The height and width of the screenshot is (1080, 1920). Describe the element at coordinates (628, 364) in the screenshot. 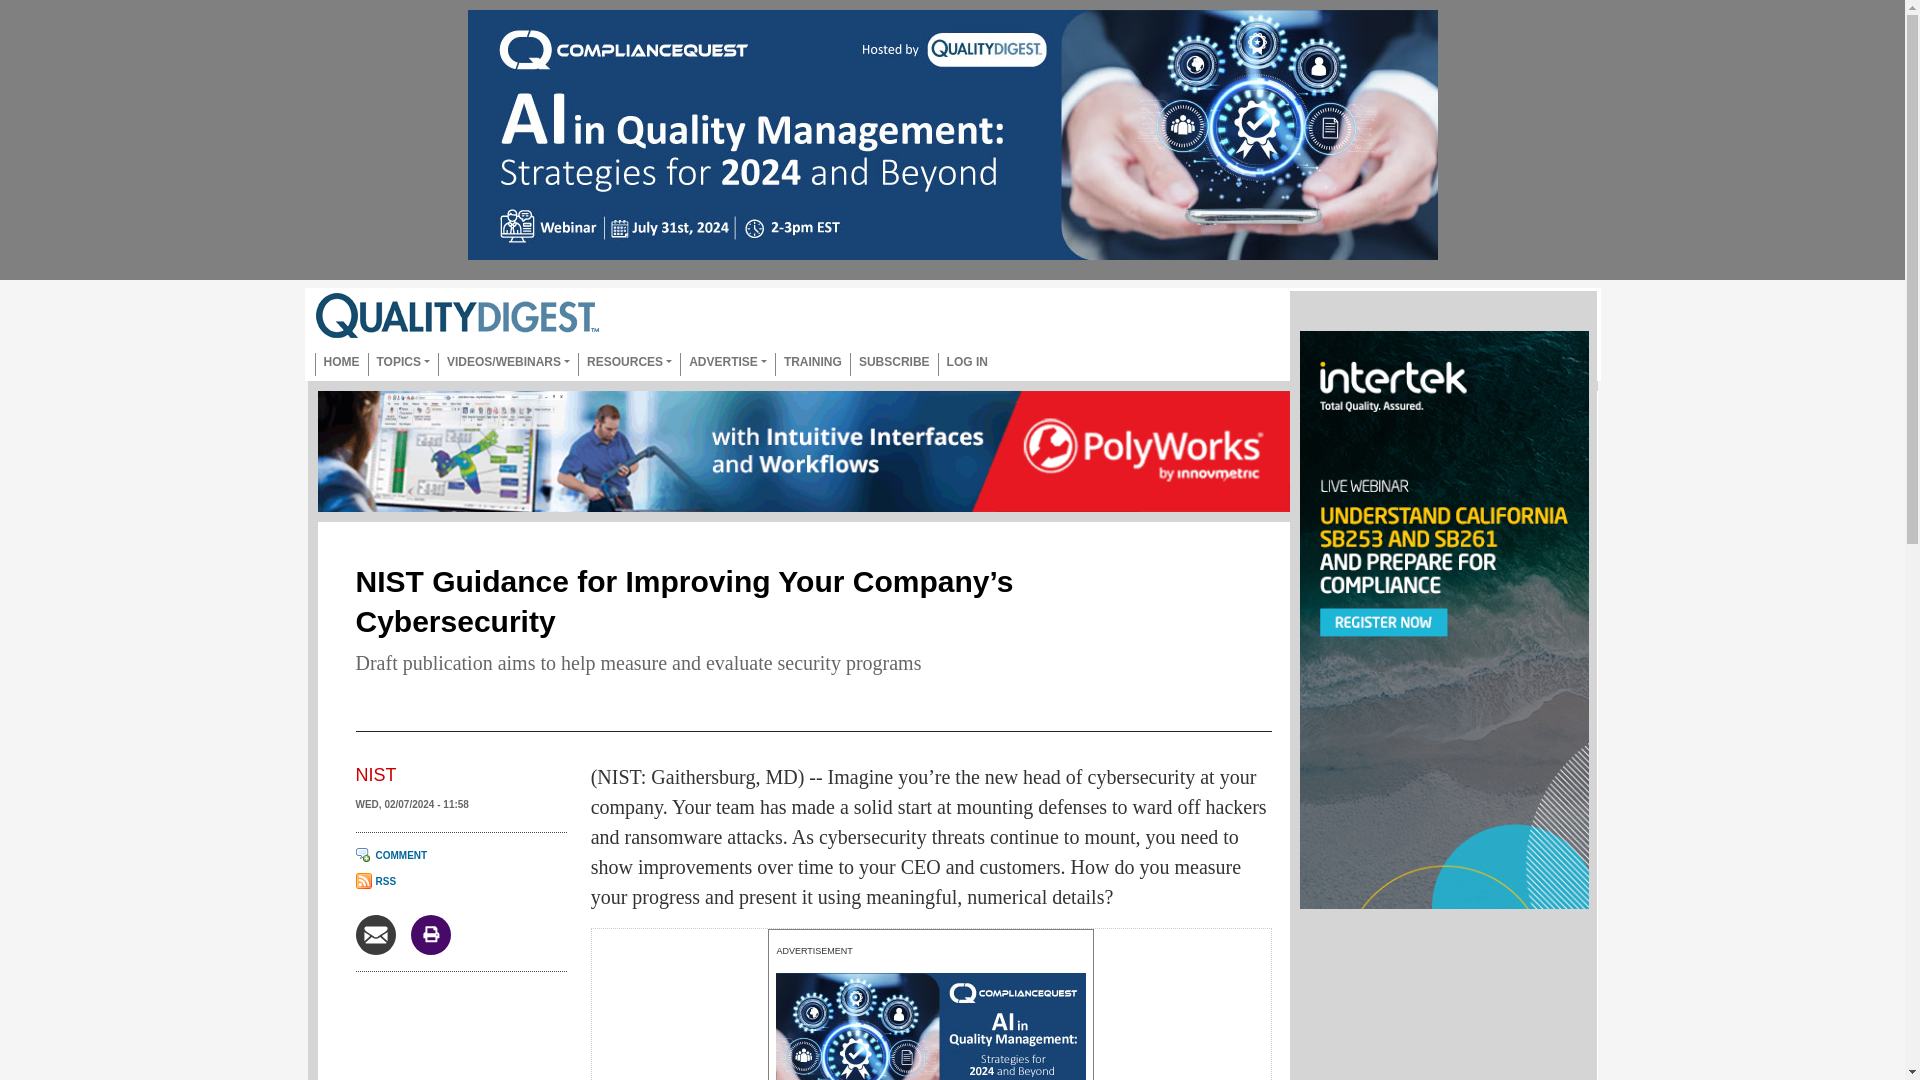

I see `Expand menu Resources` at that location.